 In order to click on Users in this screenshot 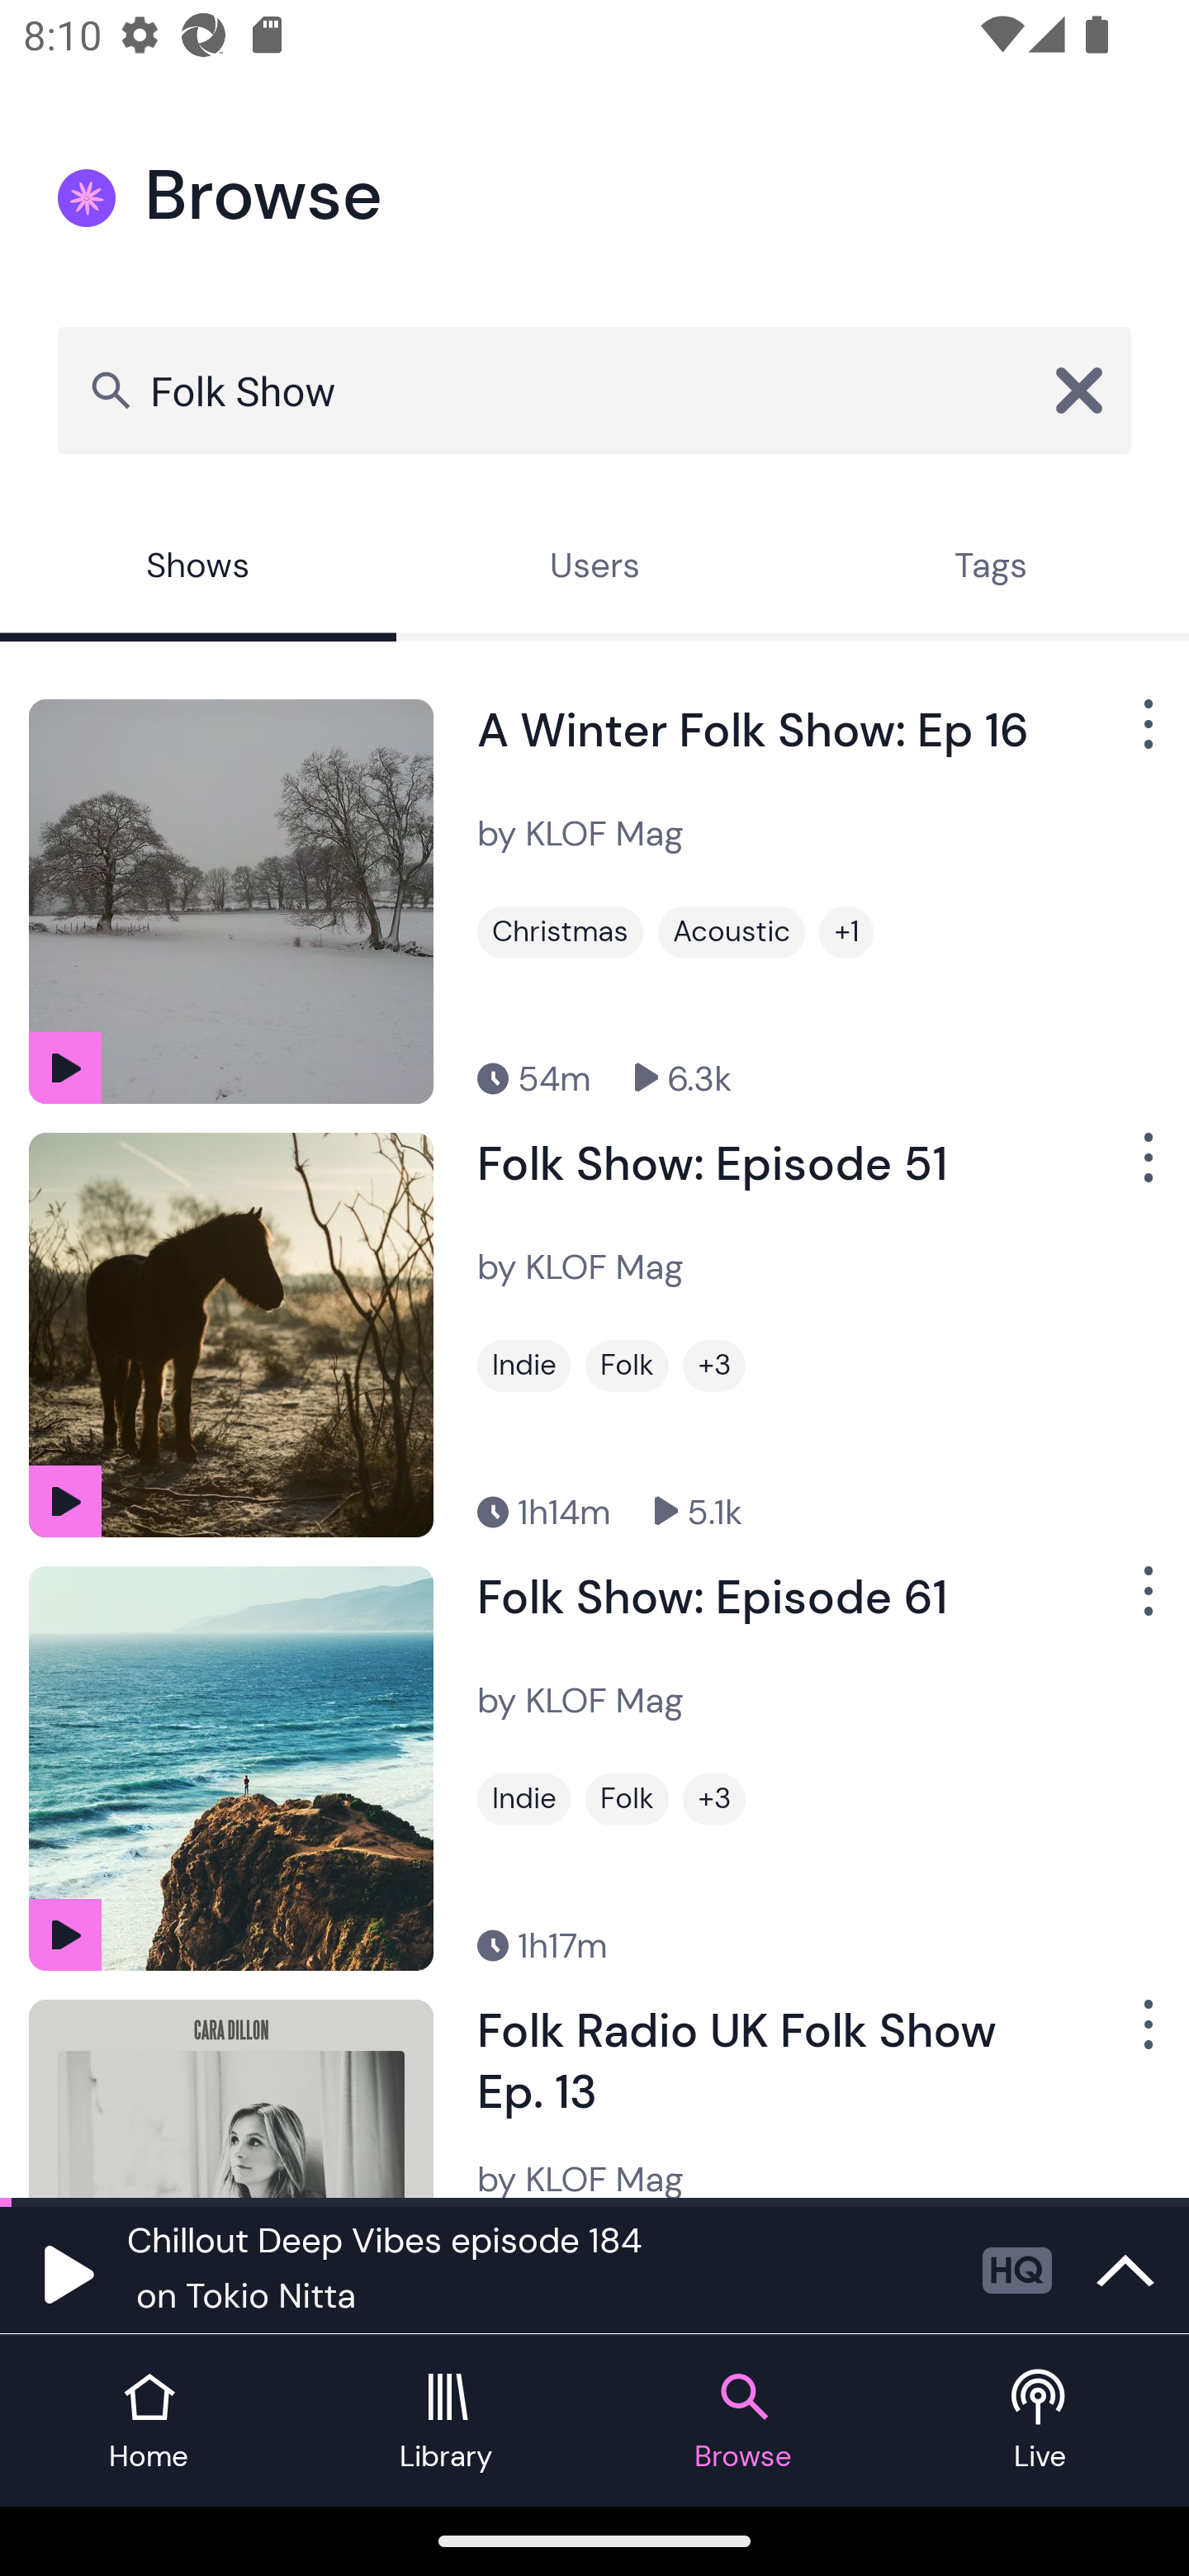, I will do `click(594, 569)`.